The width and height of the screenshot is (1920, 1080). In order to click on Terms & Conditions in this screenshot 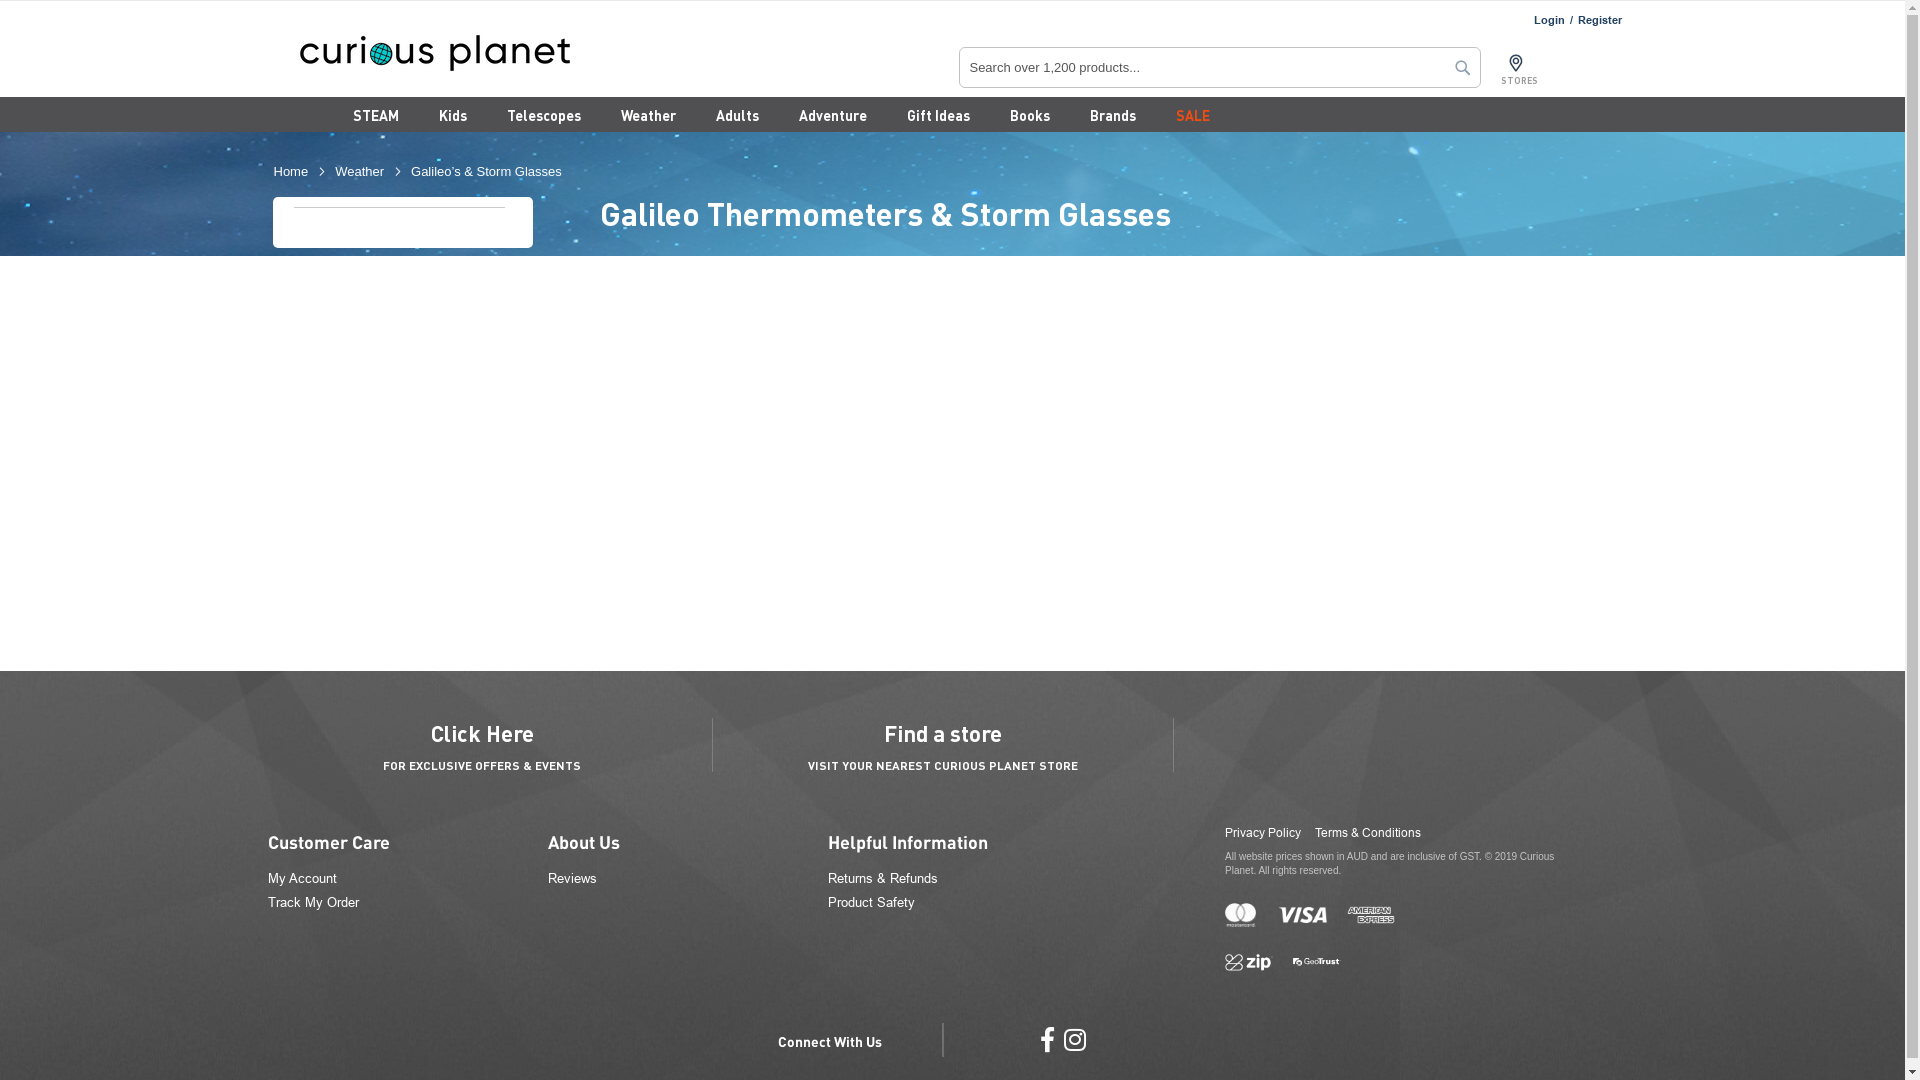, I will do `click(1368, 833)`.